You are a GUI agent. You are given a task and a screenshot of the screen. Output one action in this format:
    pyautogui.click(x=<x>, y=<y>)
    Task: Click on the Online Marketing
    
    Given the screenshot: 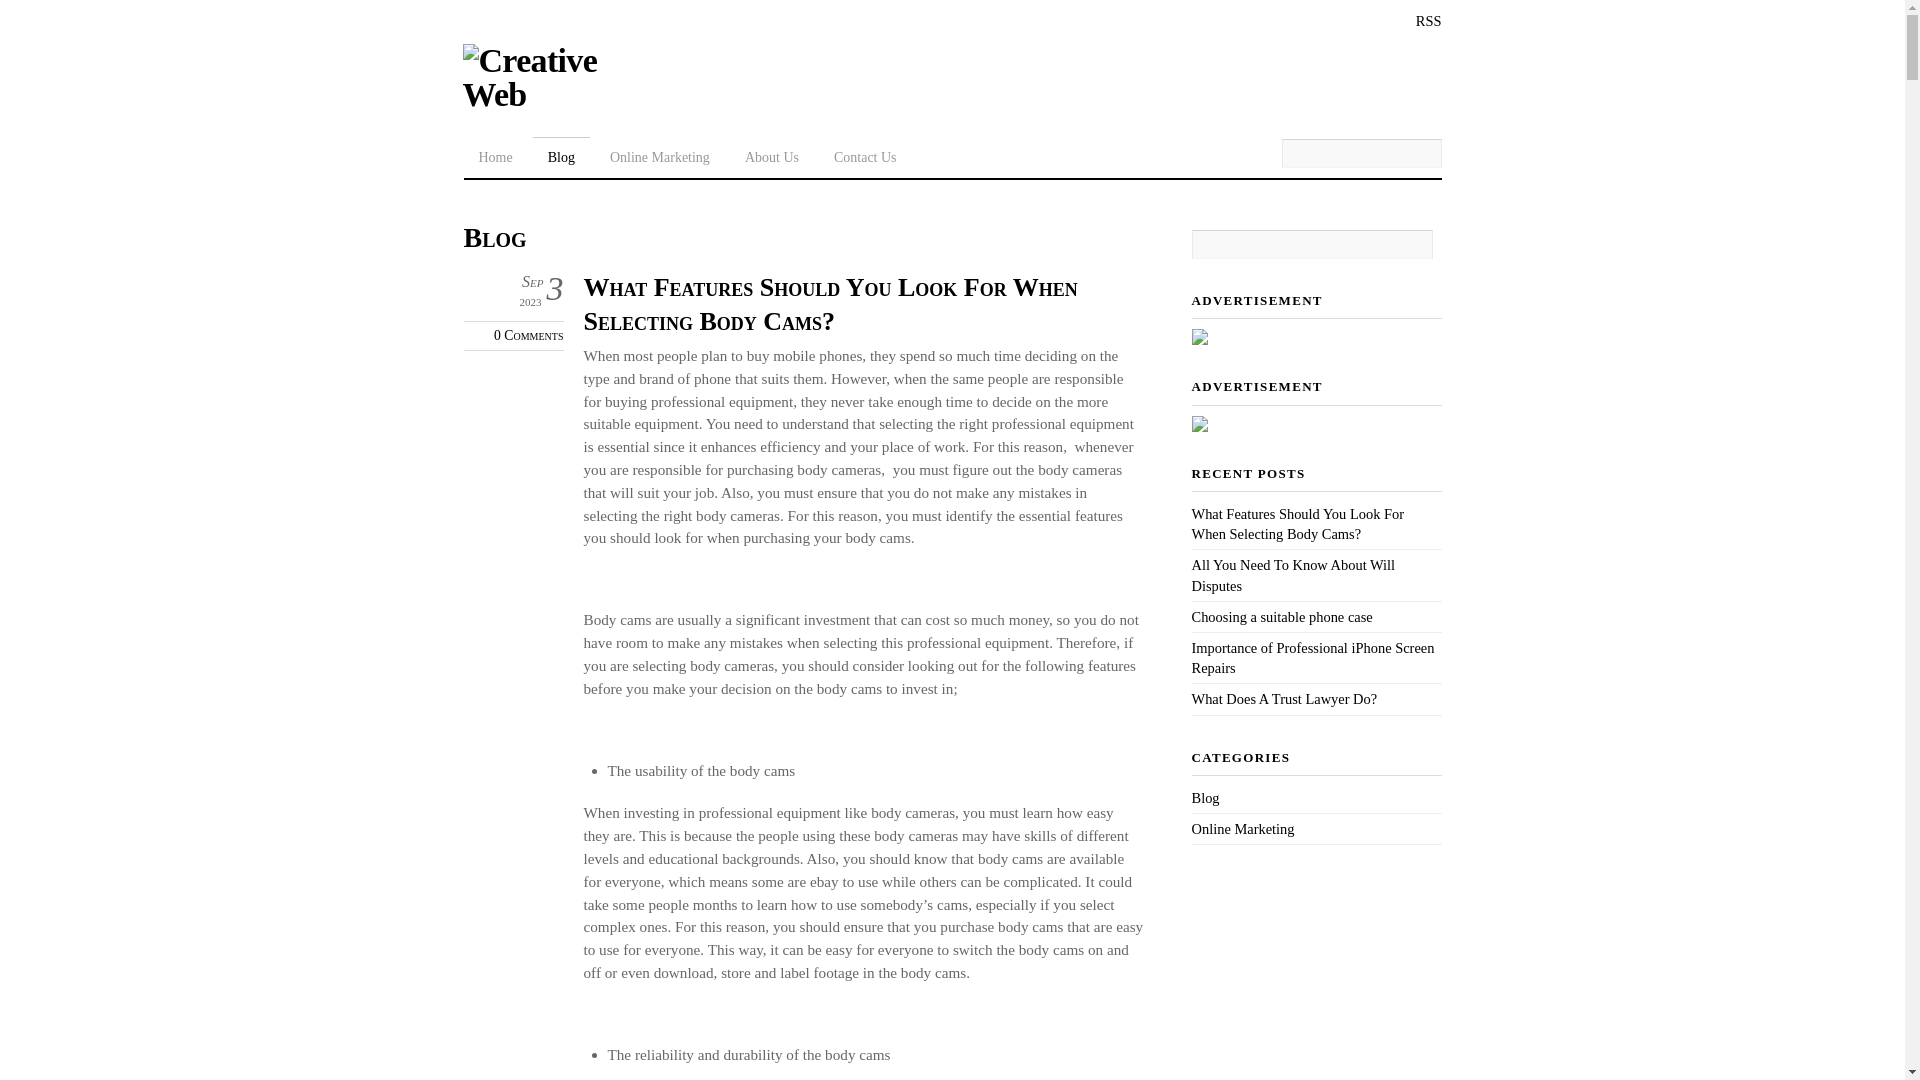 What is the action you would take?
    pyautogui.click(x=660, y=154)
    